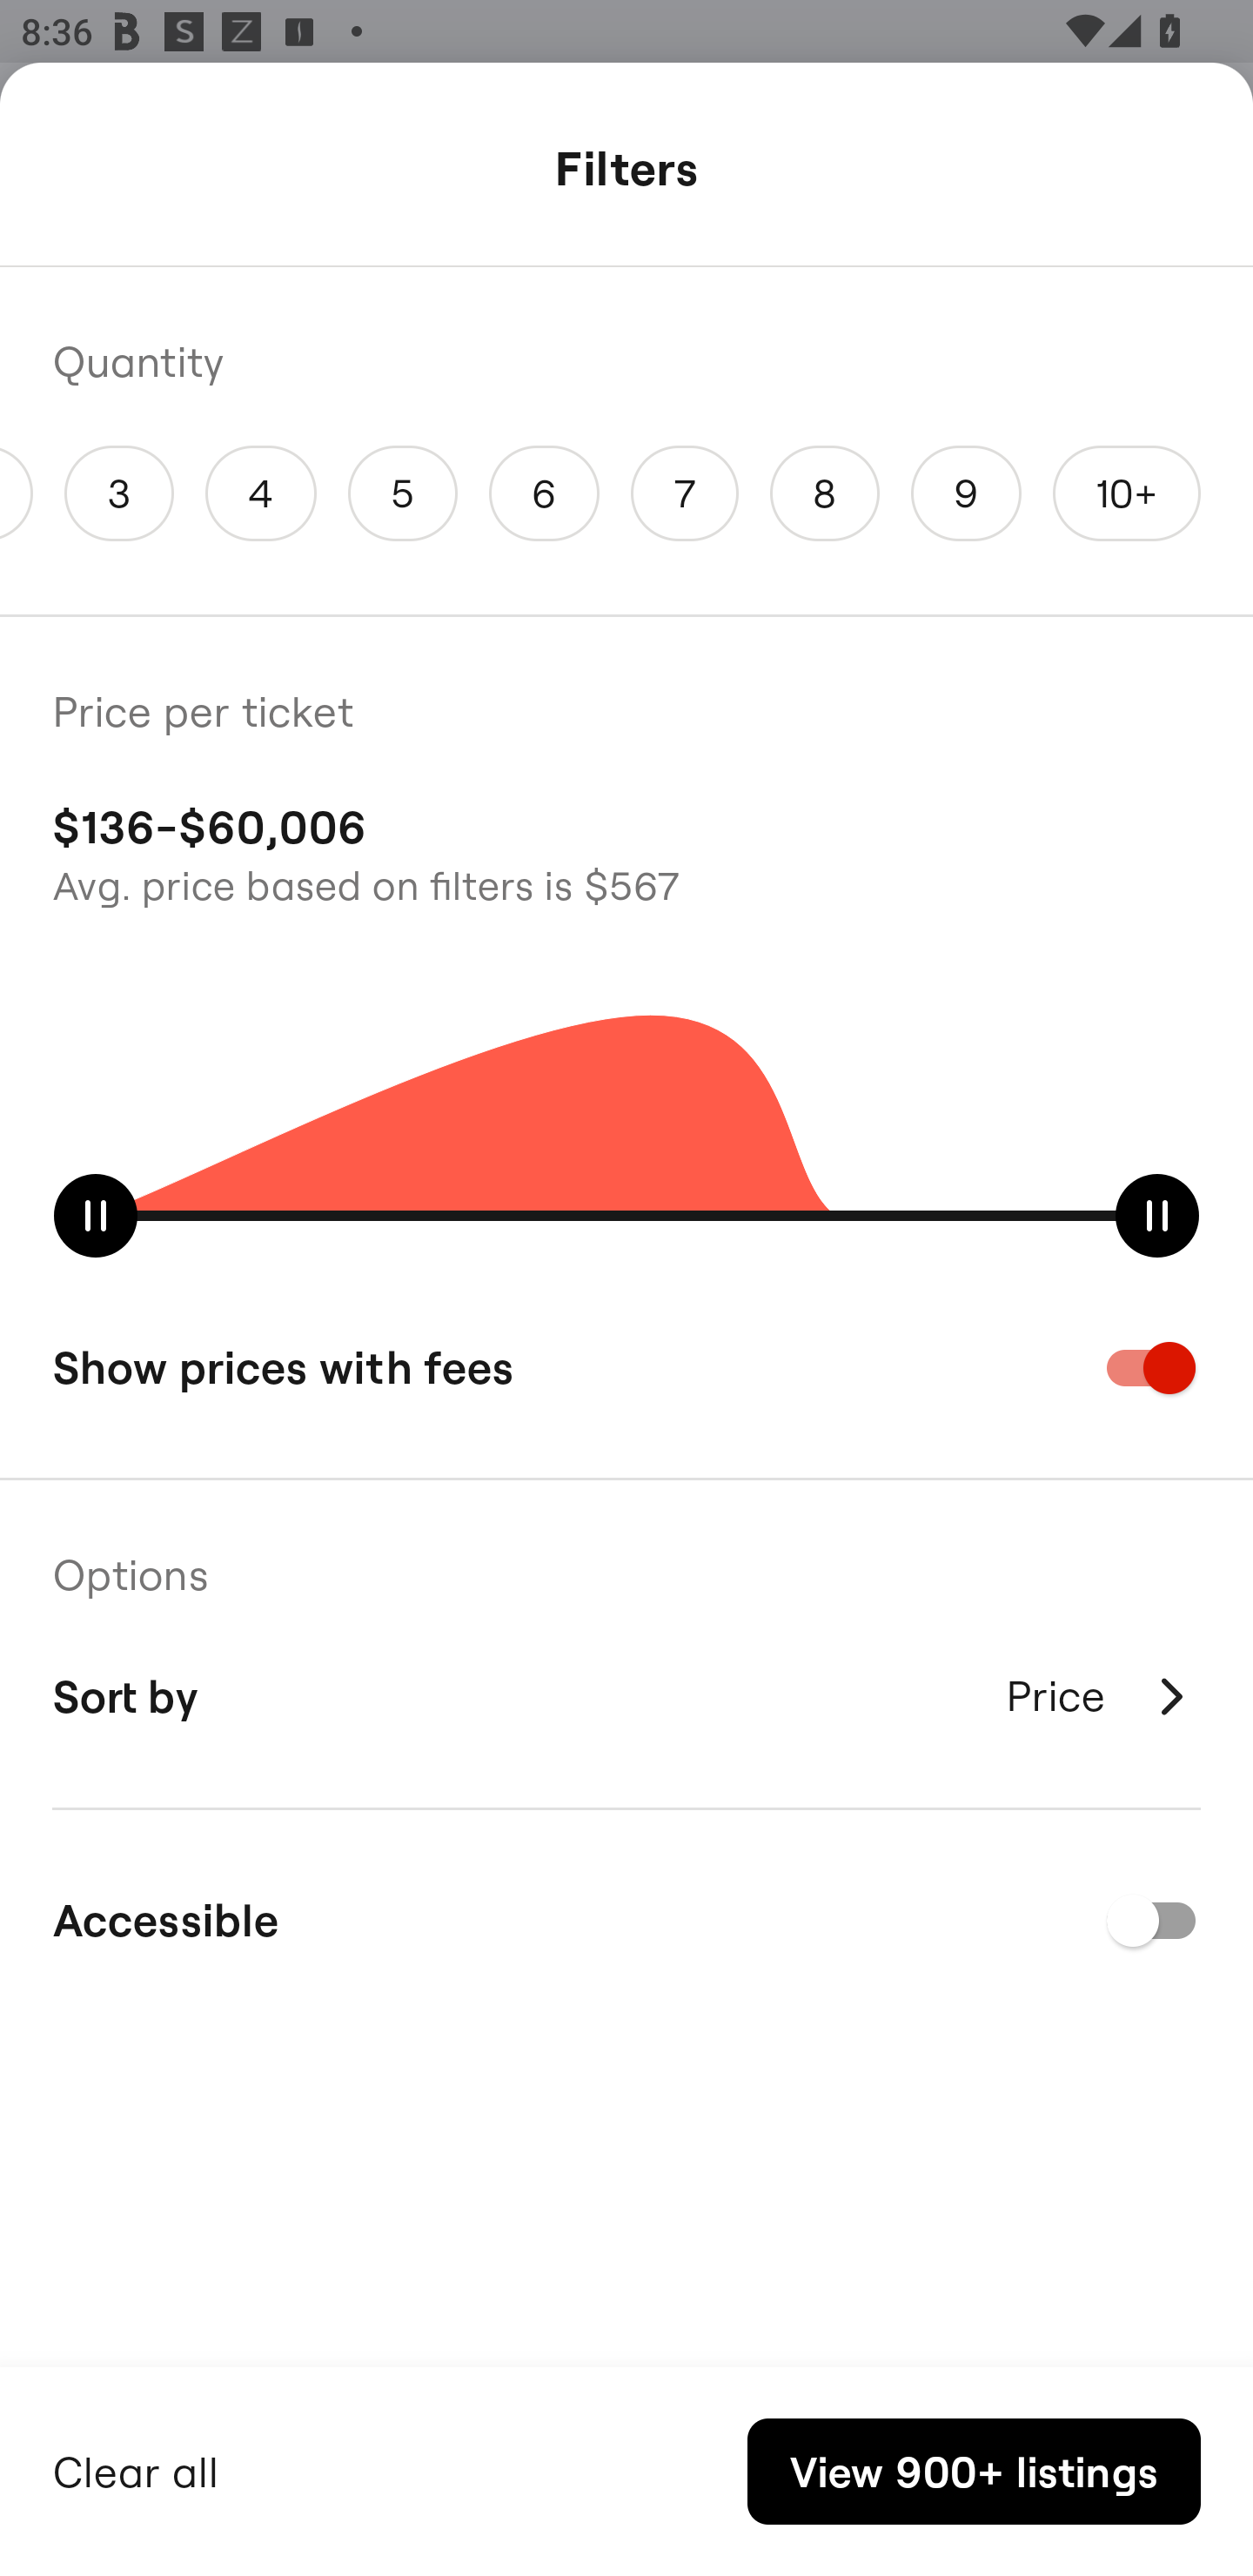  What do you see at coordinates (685, 493) in the screenshot?
I see `7` at bounding box center [685, 493].